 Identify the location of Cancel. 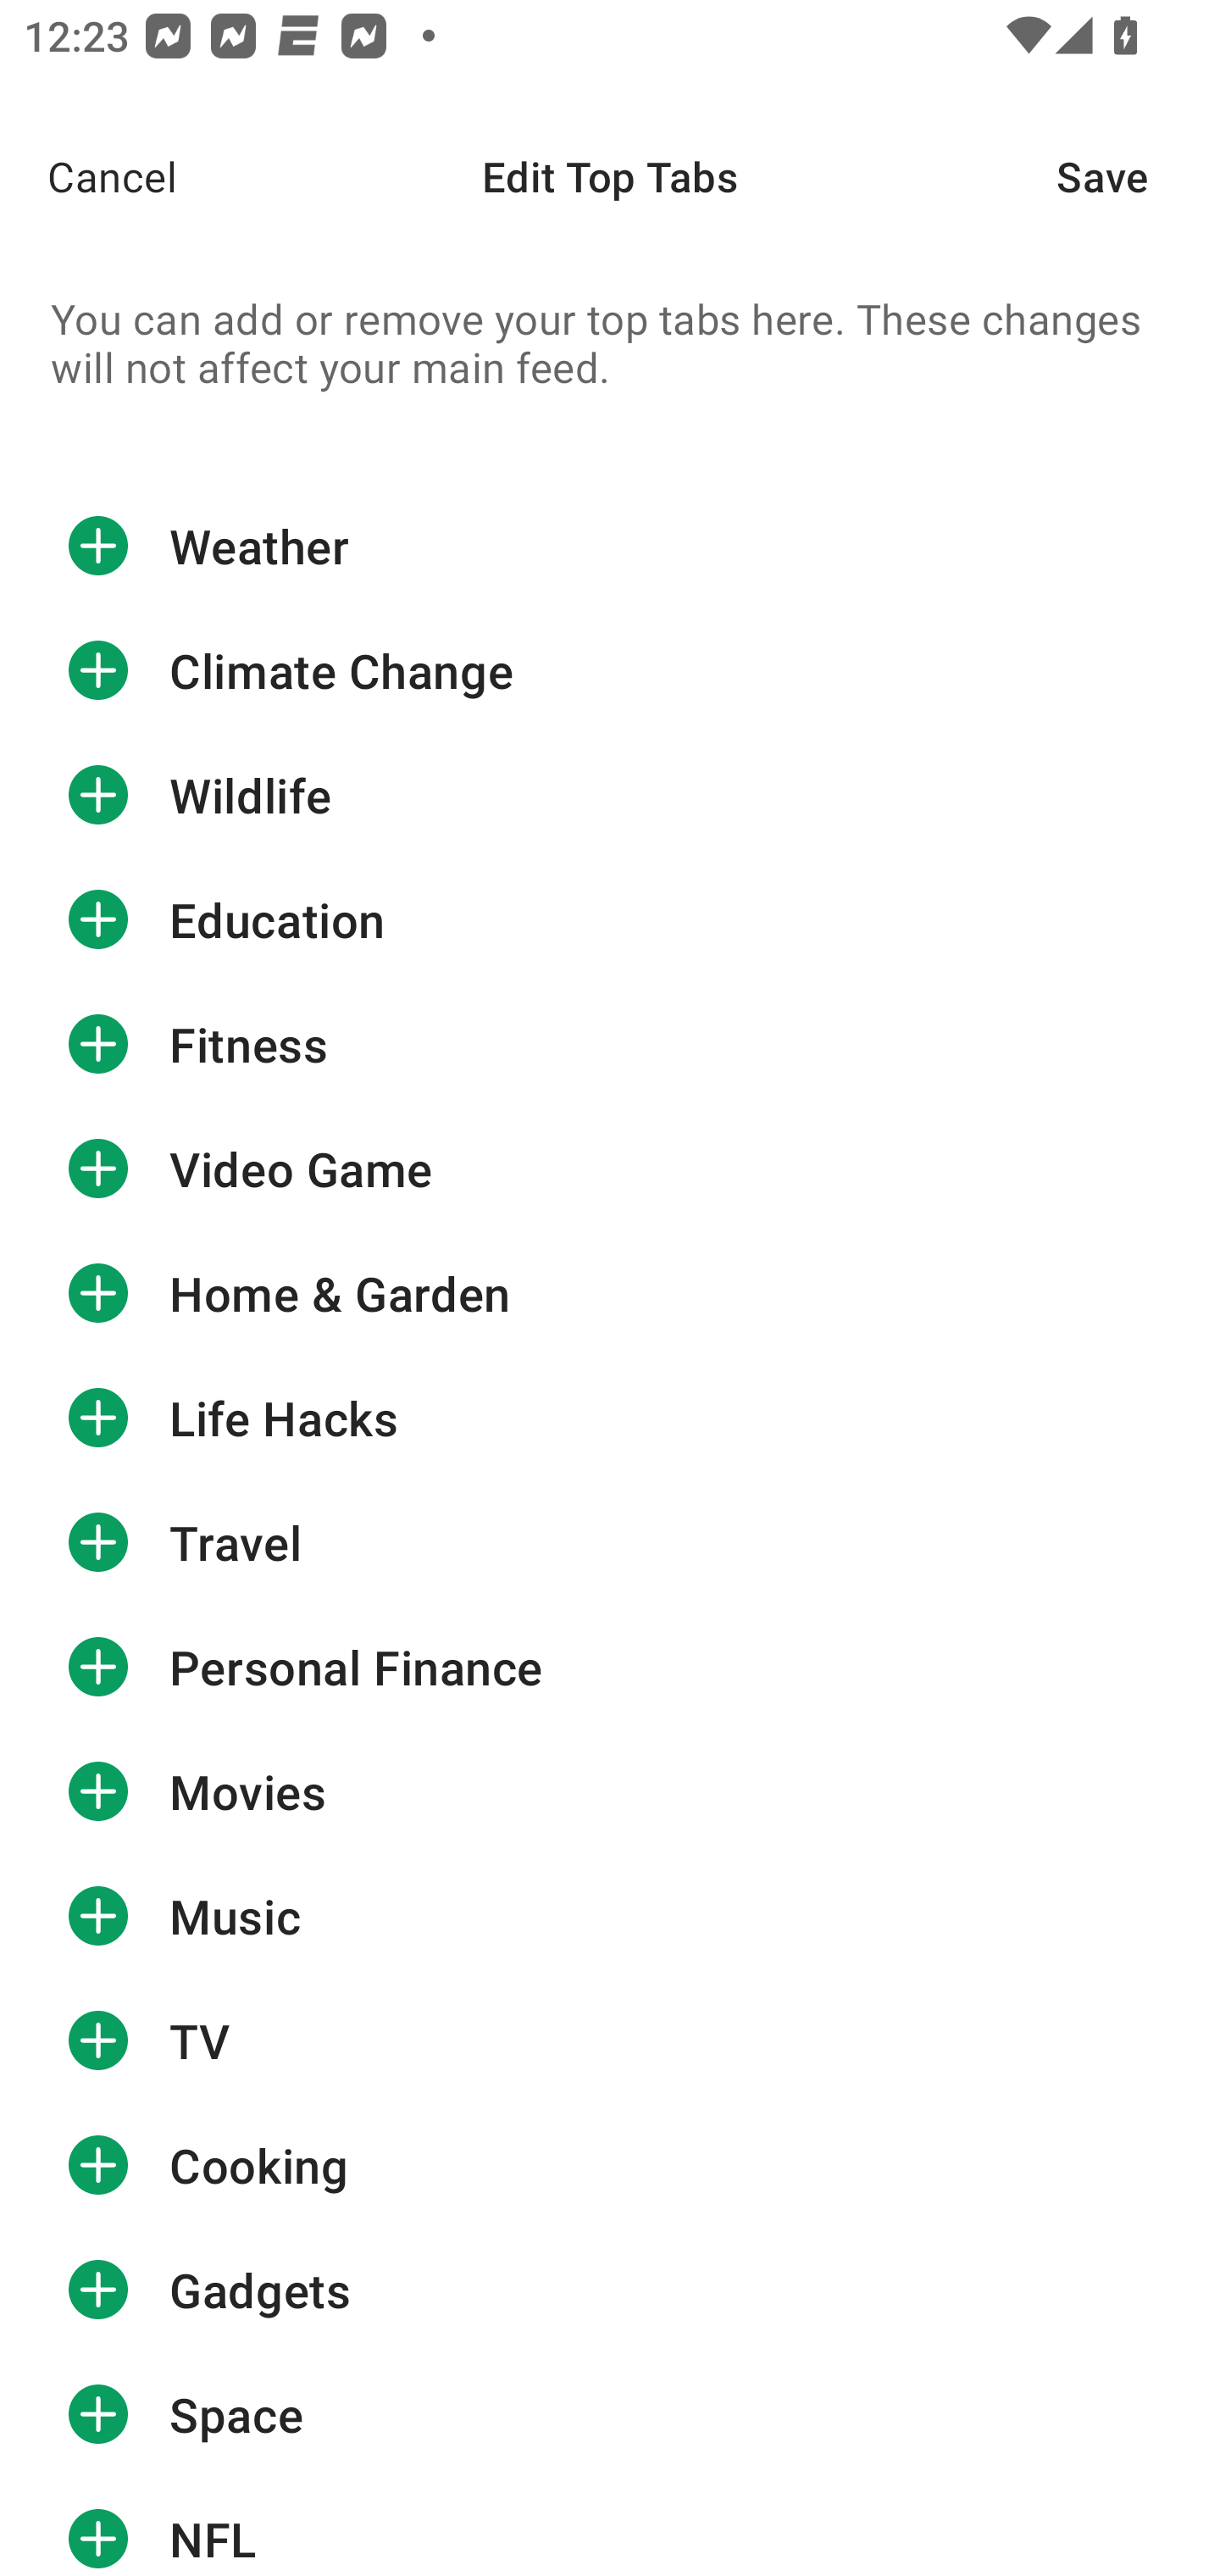
(88, 176).